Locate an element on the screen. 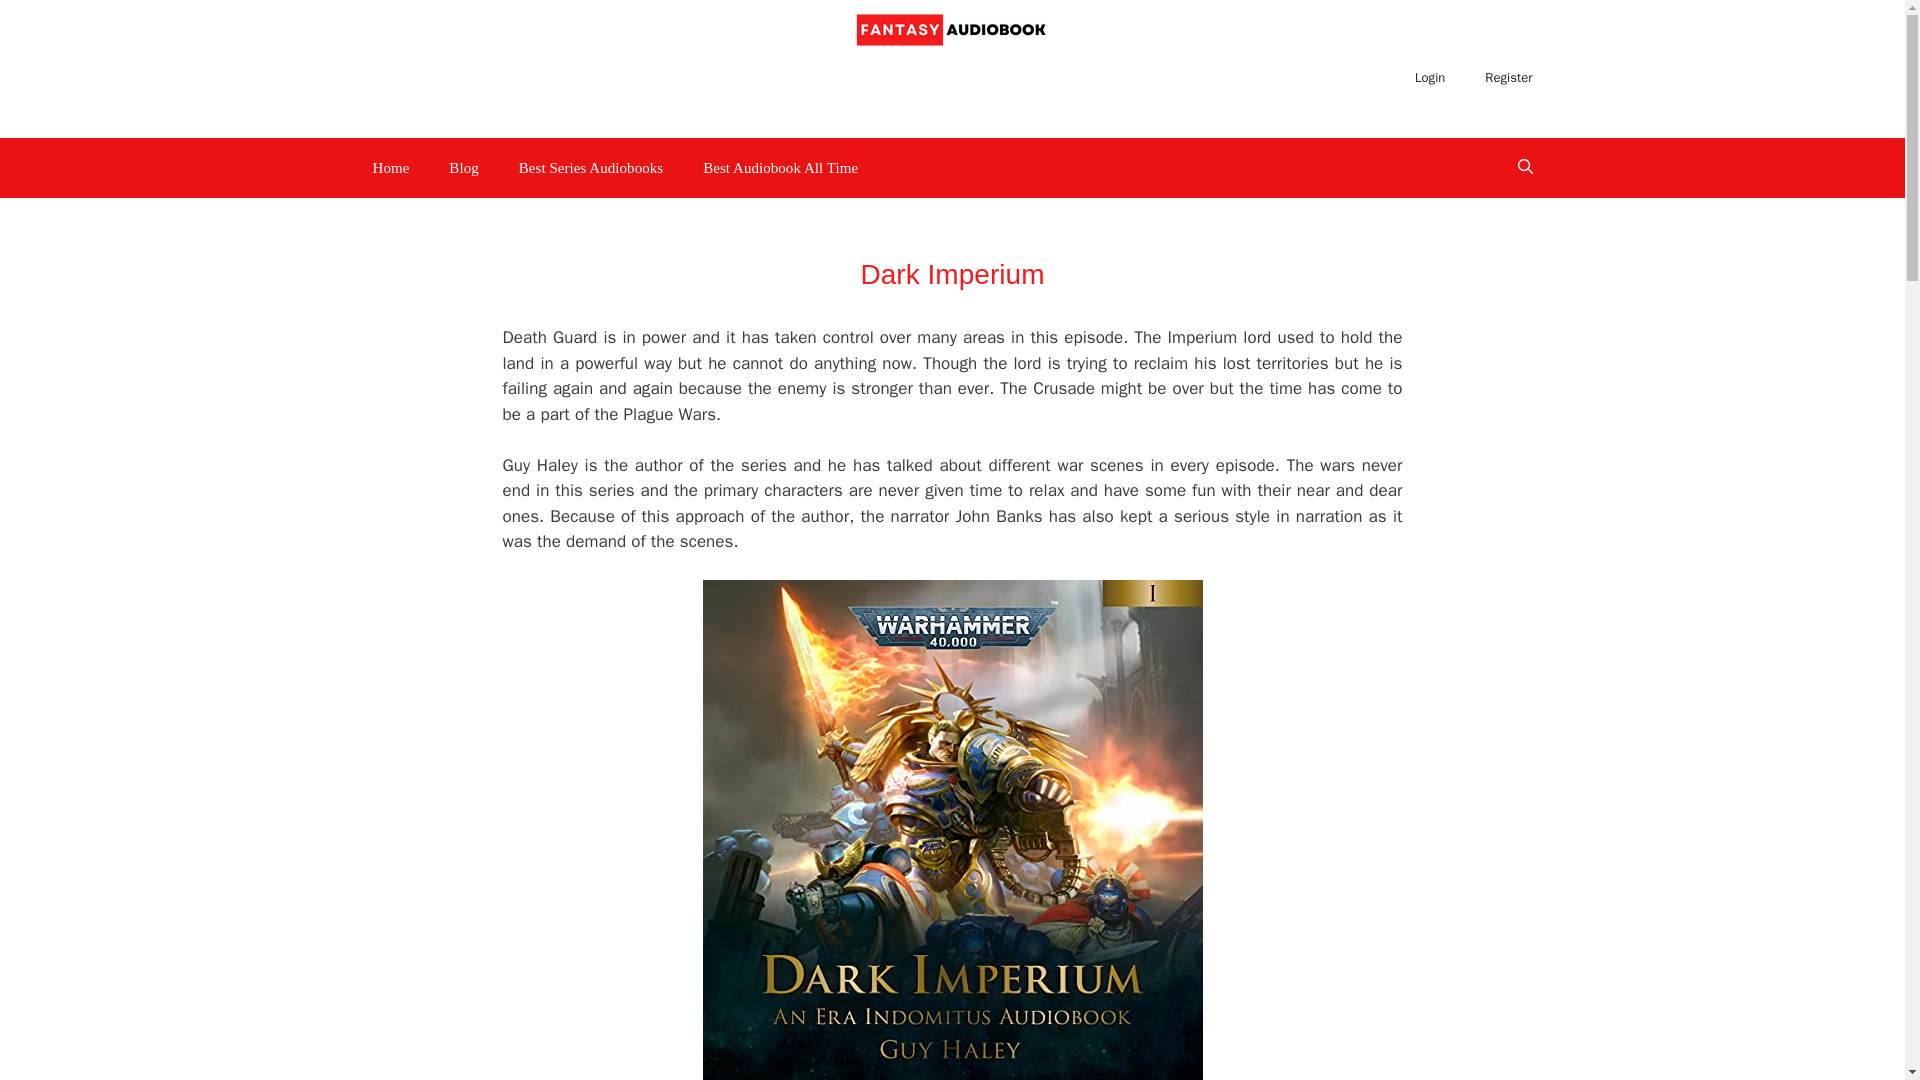  Best Audiobook All Time is located at coordinates (780, 168).